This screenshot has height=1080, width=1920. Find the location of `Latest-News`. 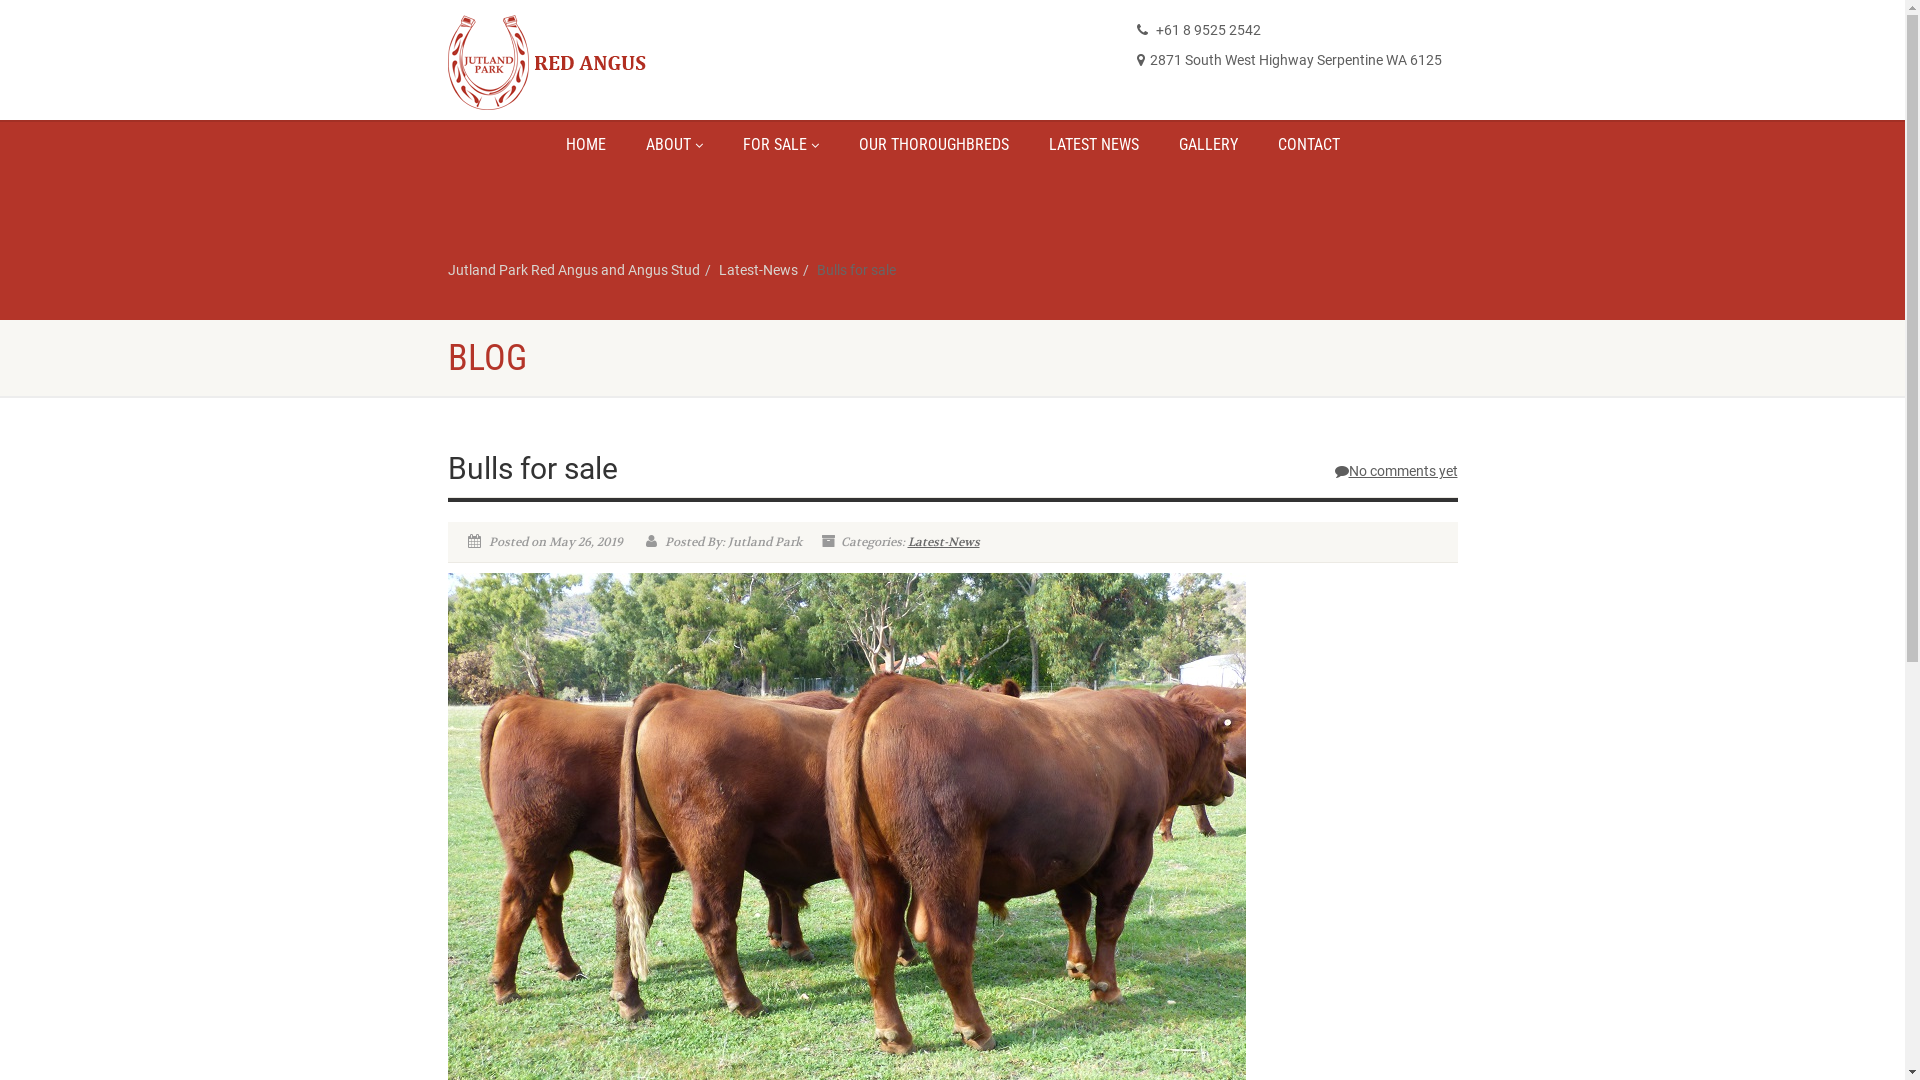

Latest-News is located at coordinates (944, 542).